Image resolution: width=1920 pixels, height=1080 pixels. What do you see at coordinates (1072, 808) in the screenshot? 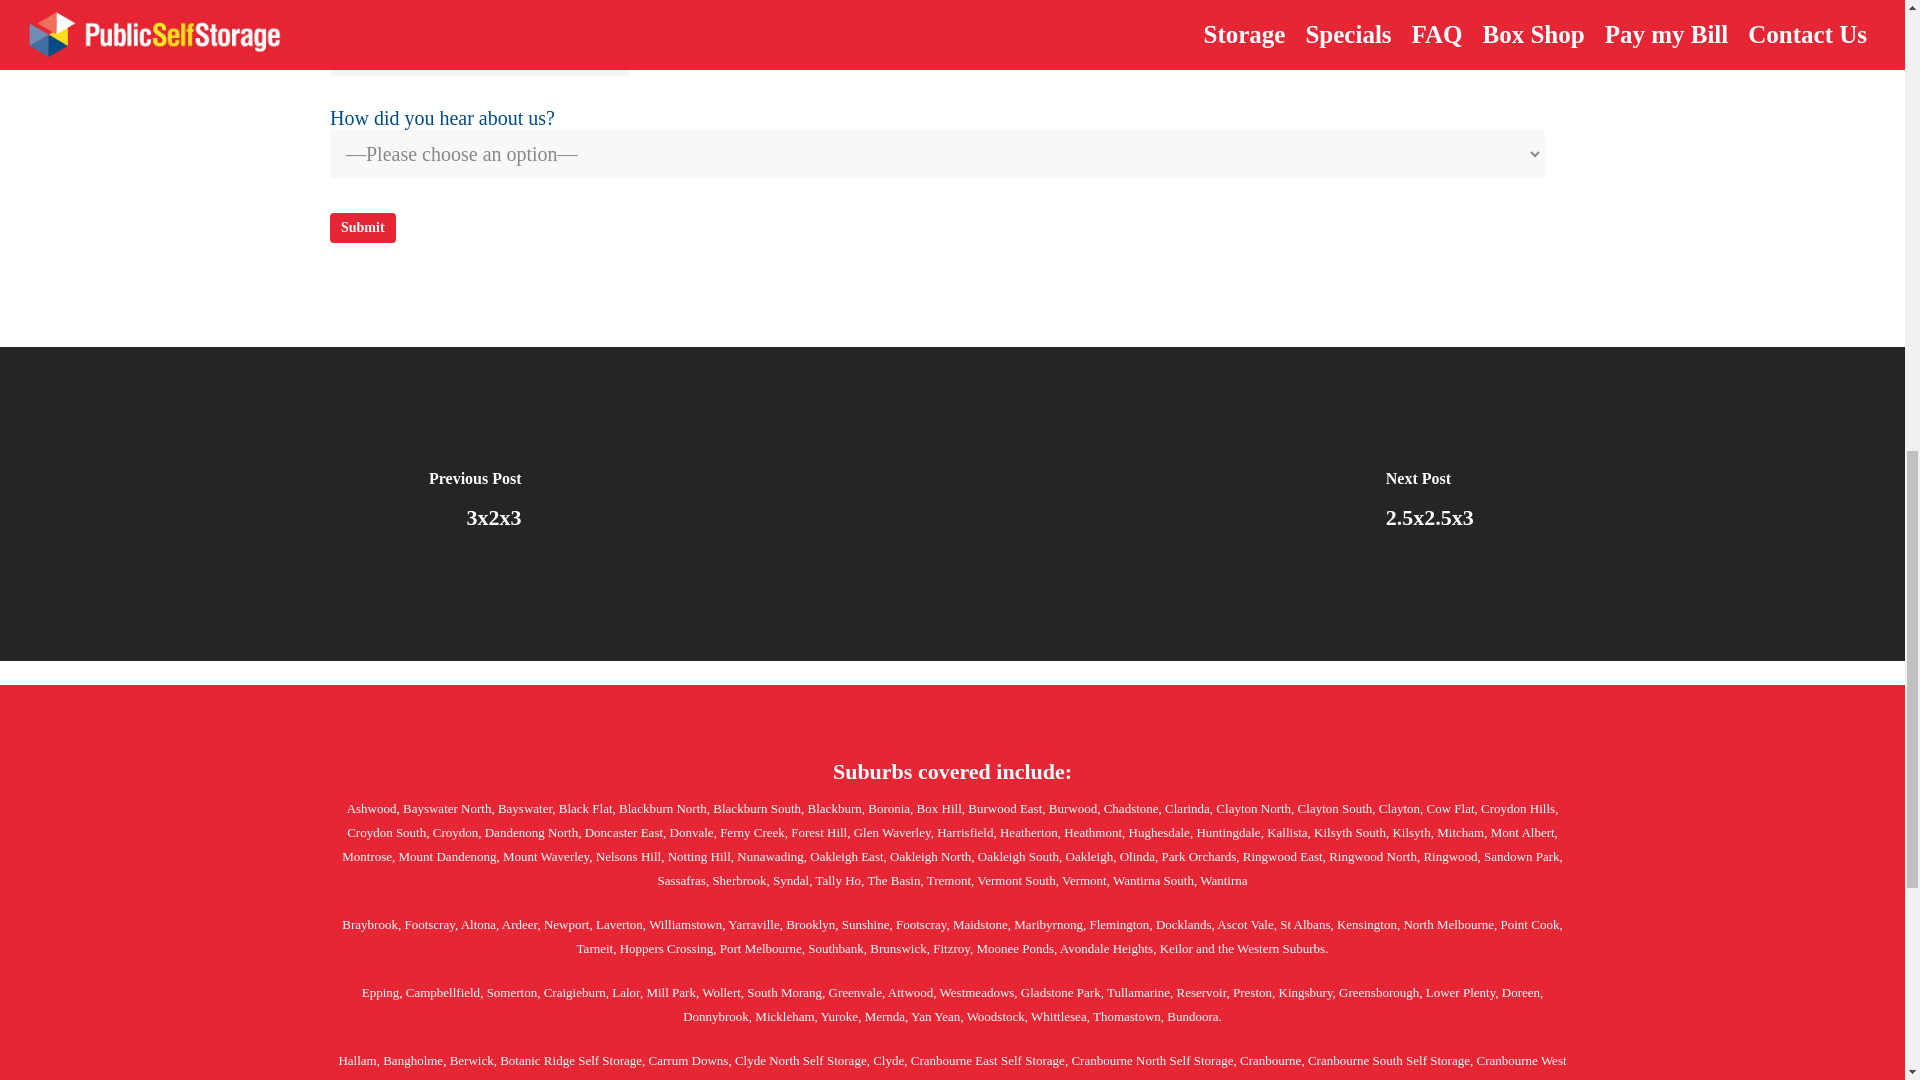
I see `Burwood` at bounding box center [1072, 808].